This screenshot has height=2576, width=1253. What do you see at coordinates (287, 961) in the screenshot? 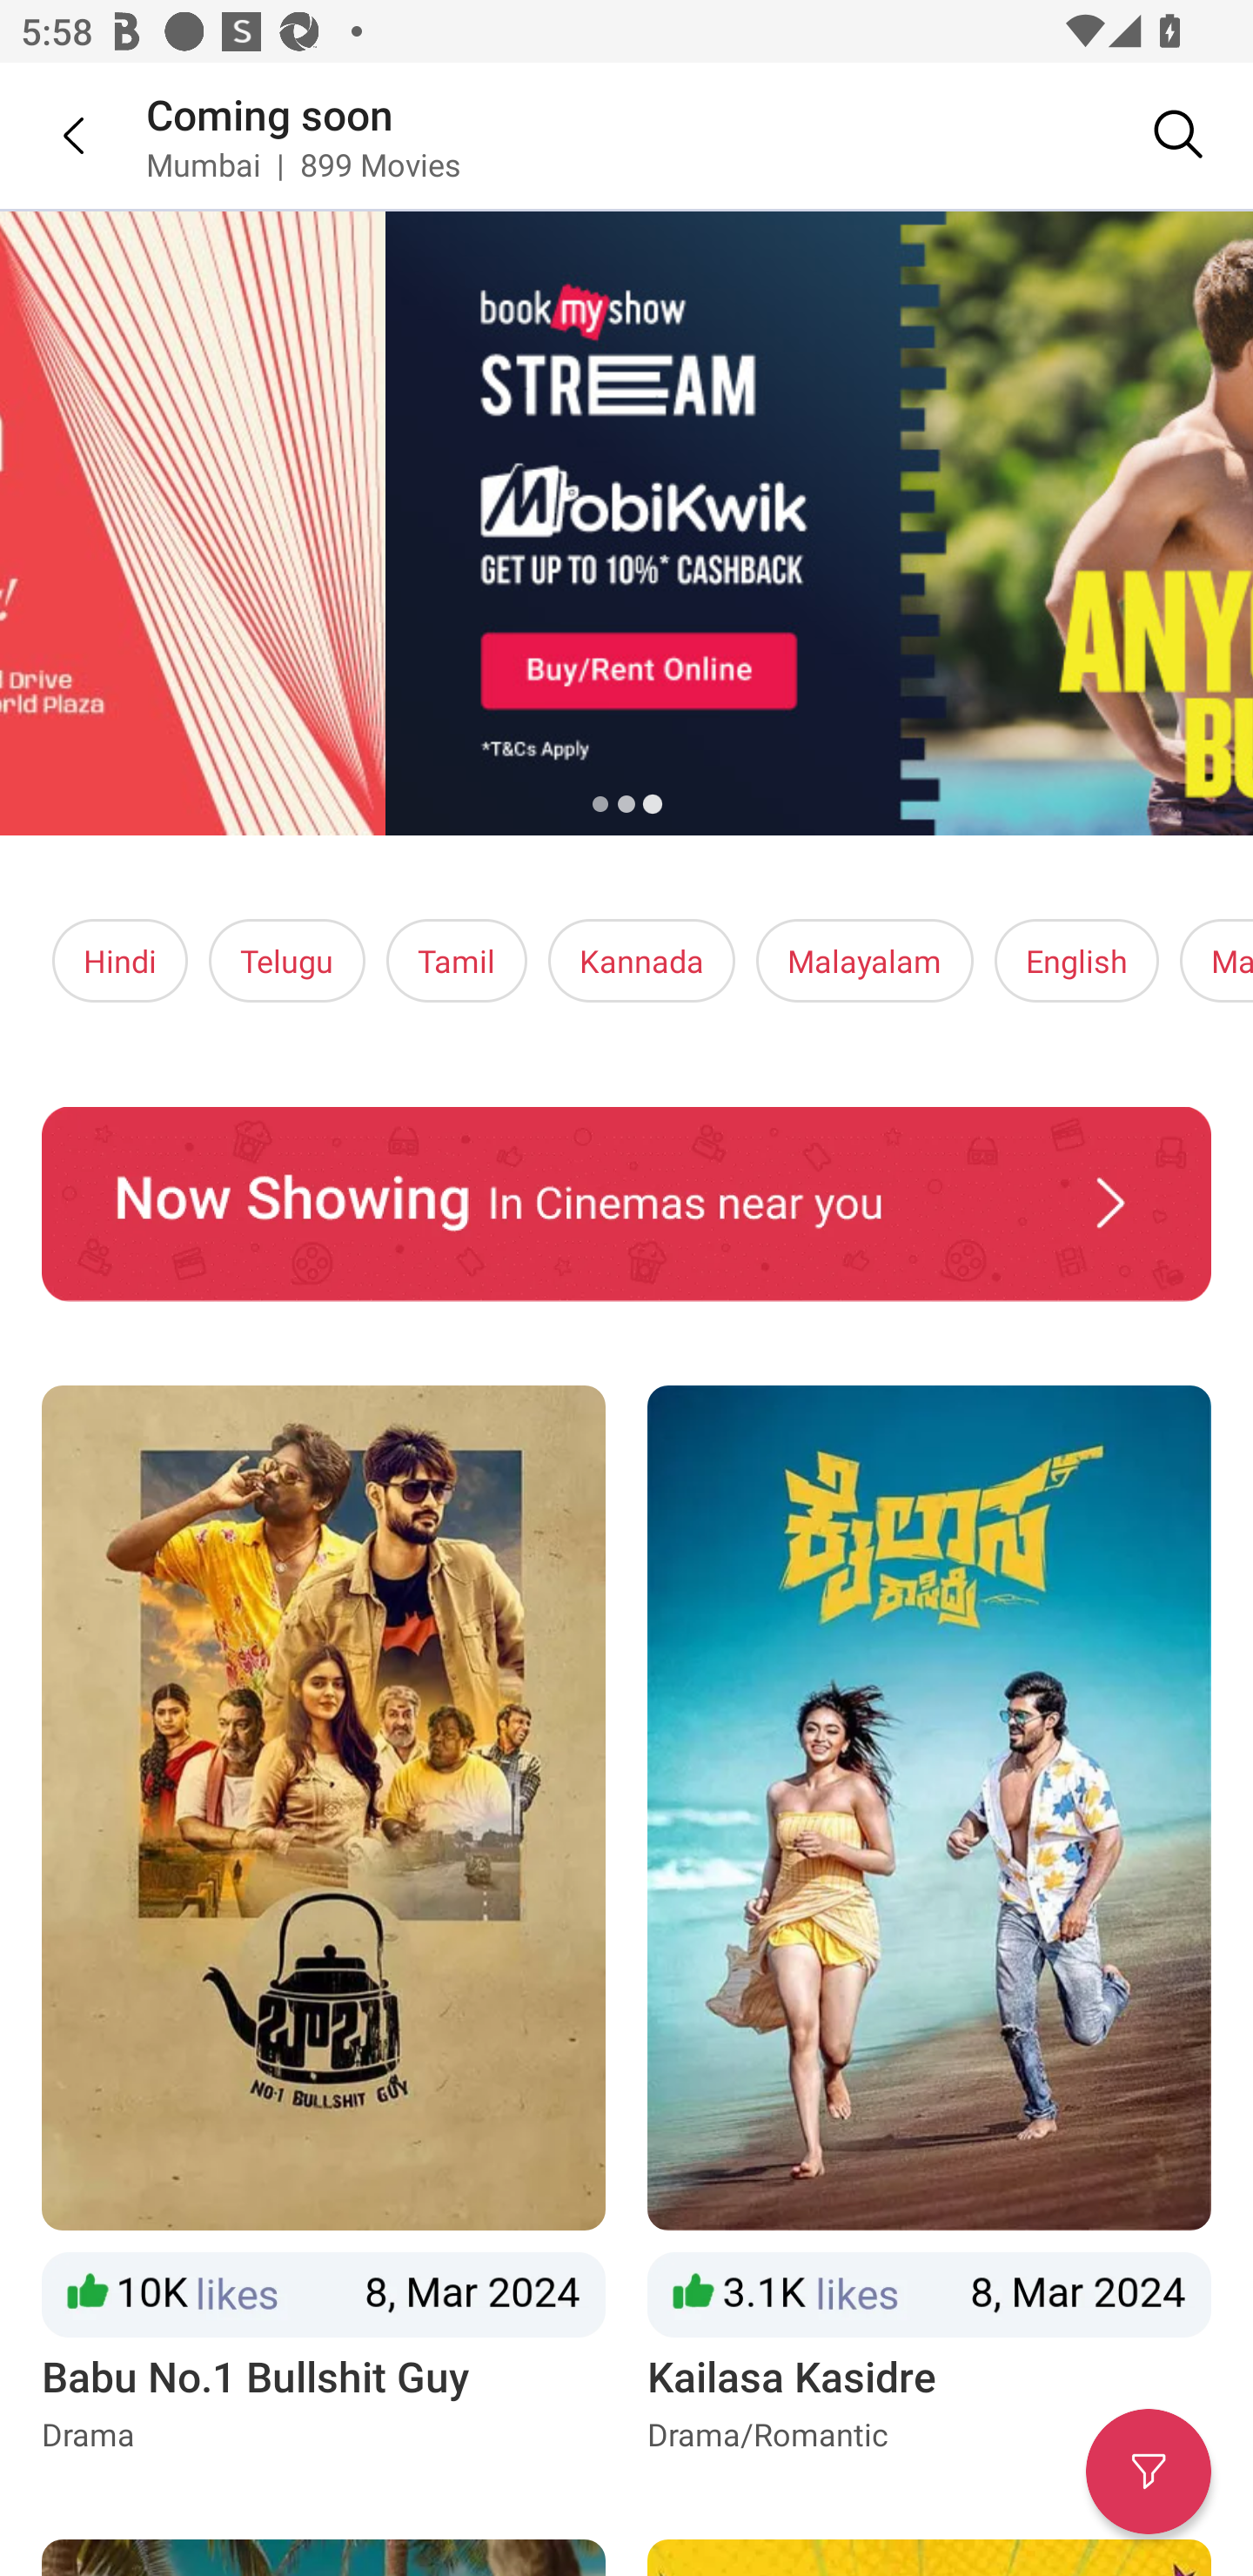
I see `Telugu` at bounding box center [287, 961].